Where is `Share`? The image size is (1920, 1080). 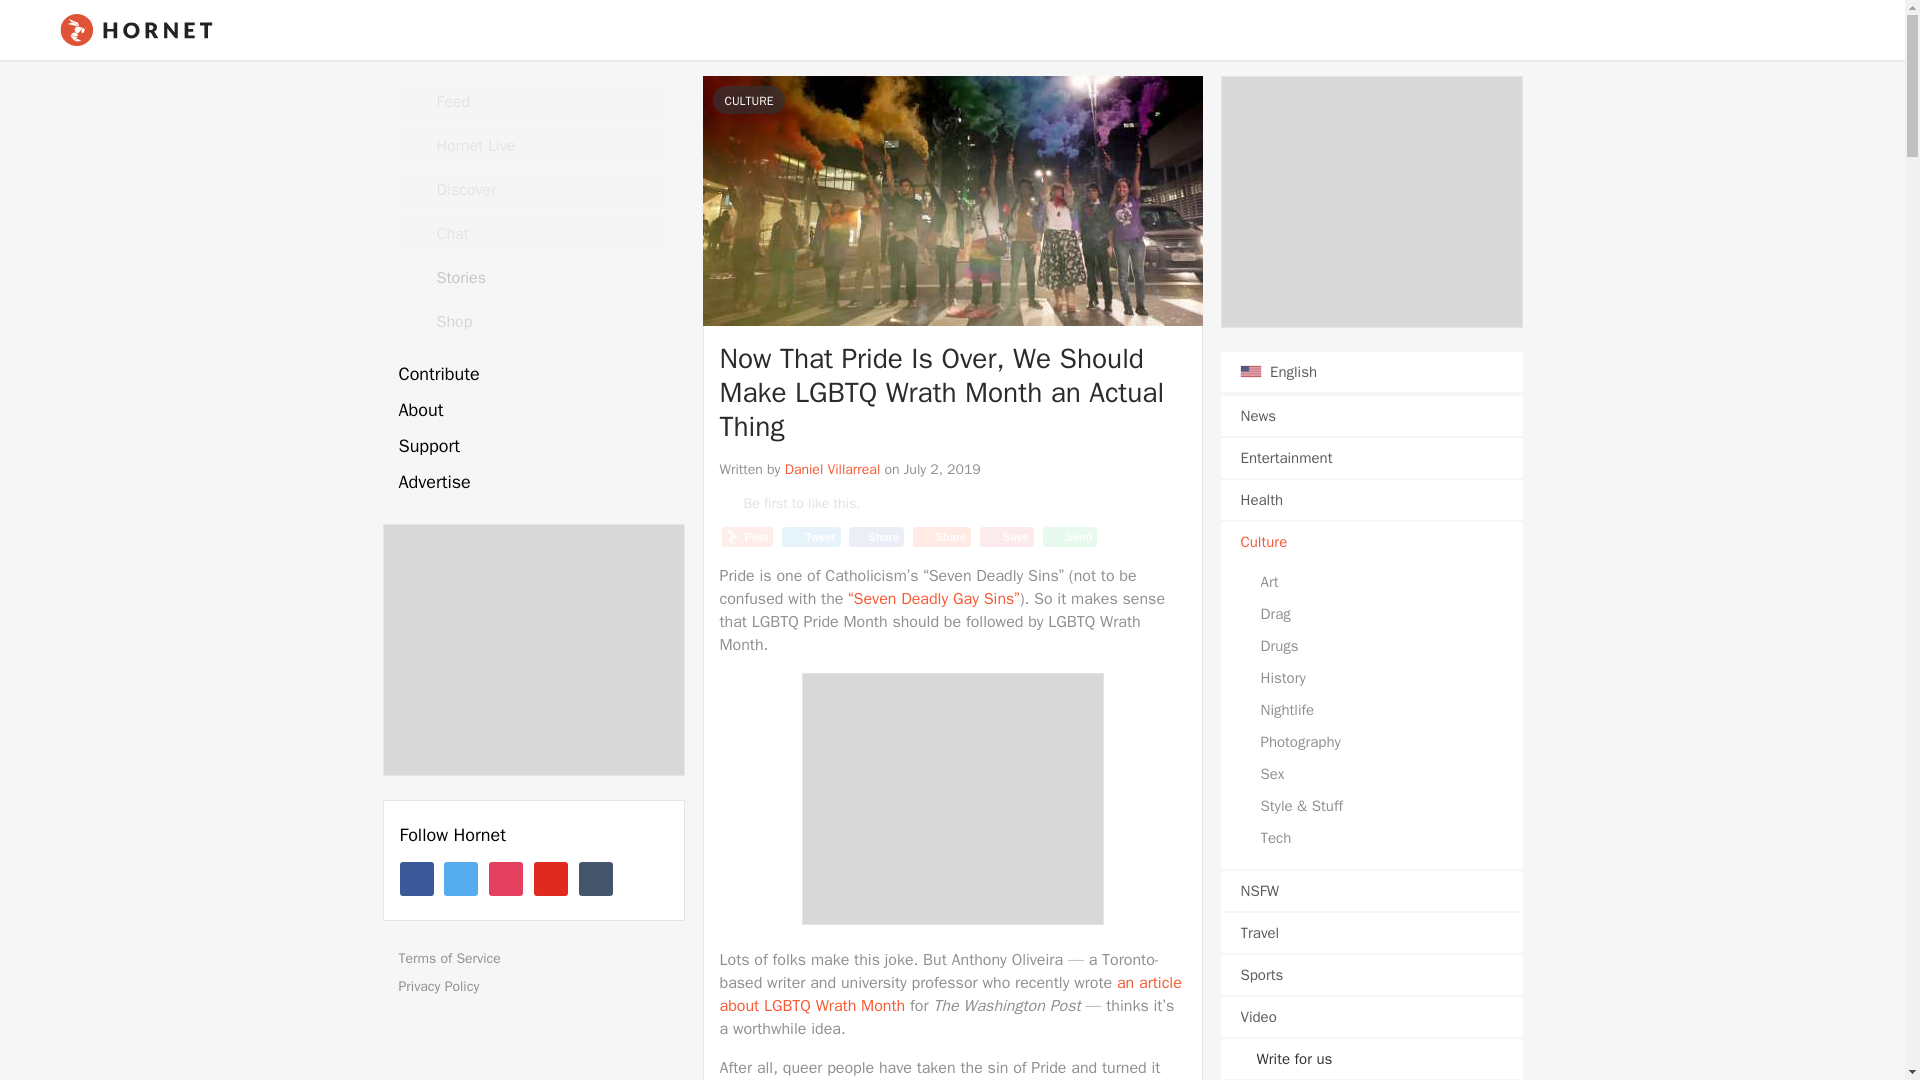 Share is located at coordinates (942, 536).